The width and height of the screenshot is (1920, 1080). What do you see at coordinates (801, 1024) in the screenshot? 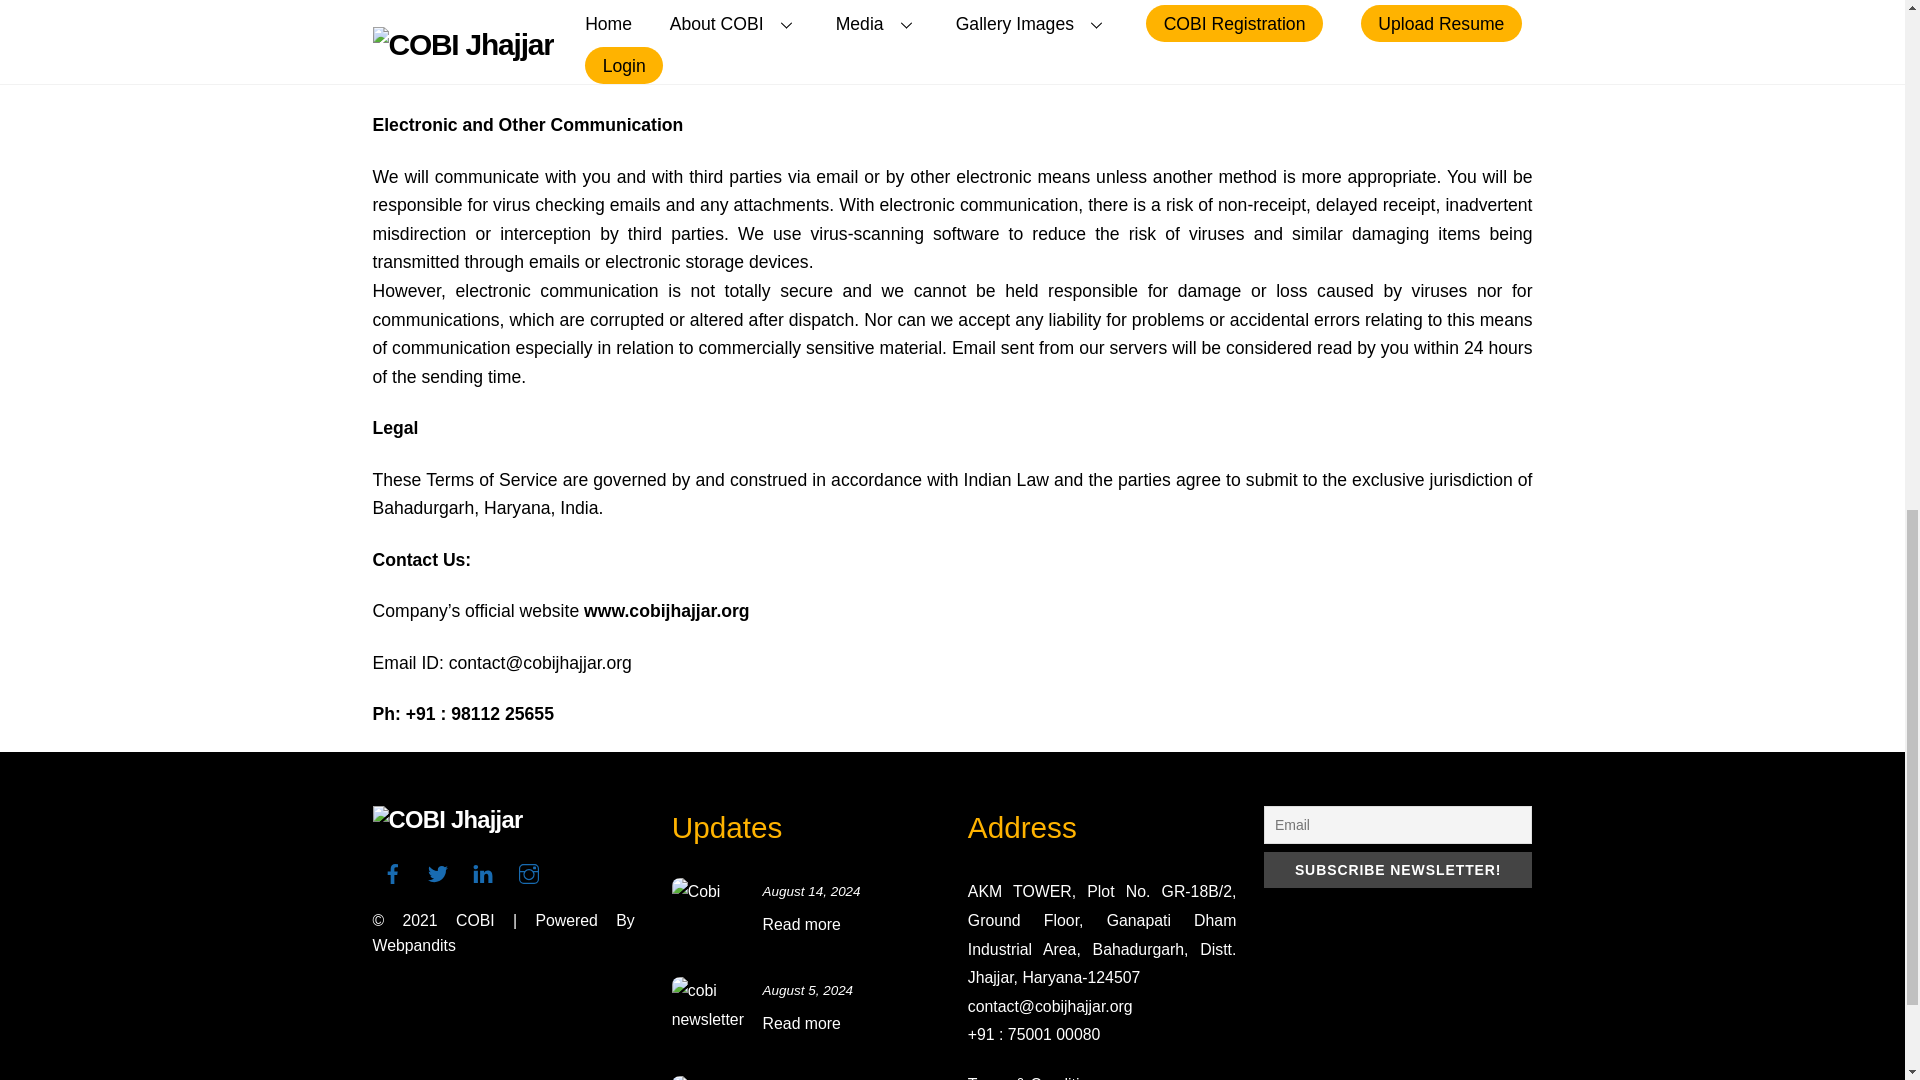
I see `Read more` at bounding box center [801, 1024].